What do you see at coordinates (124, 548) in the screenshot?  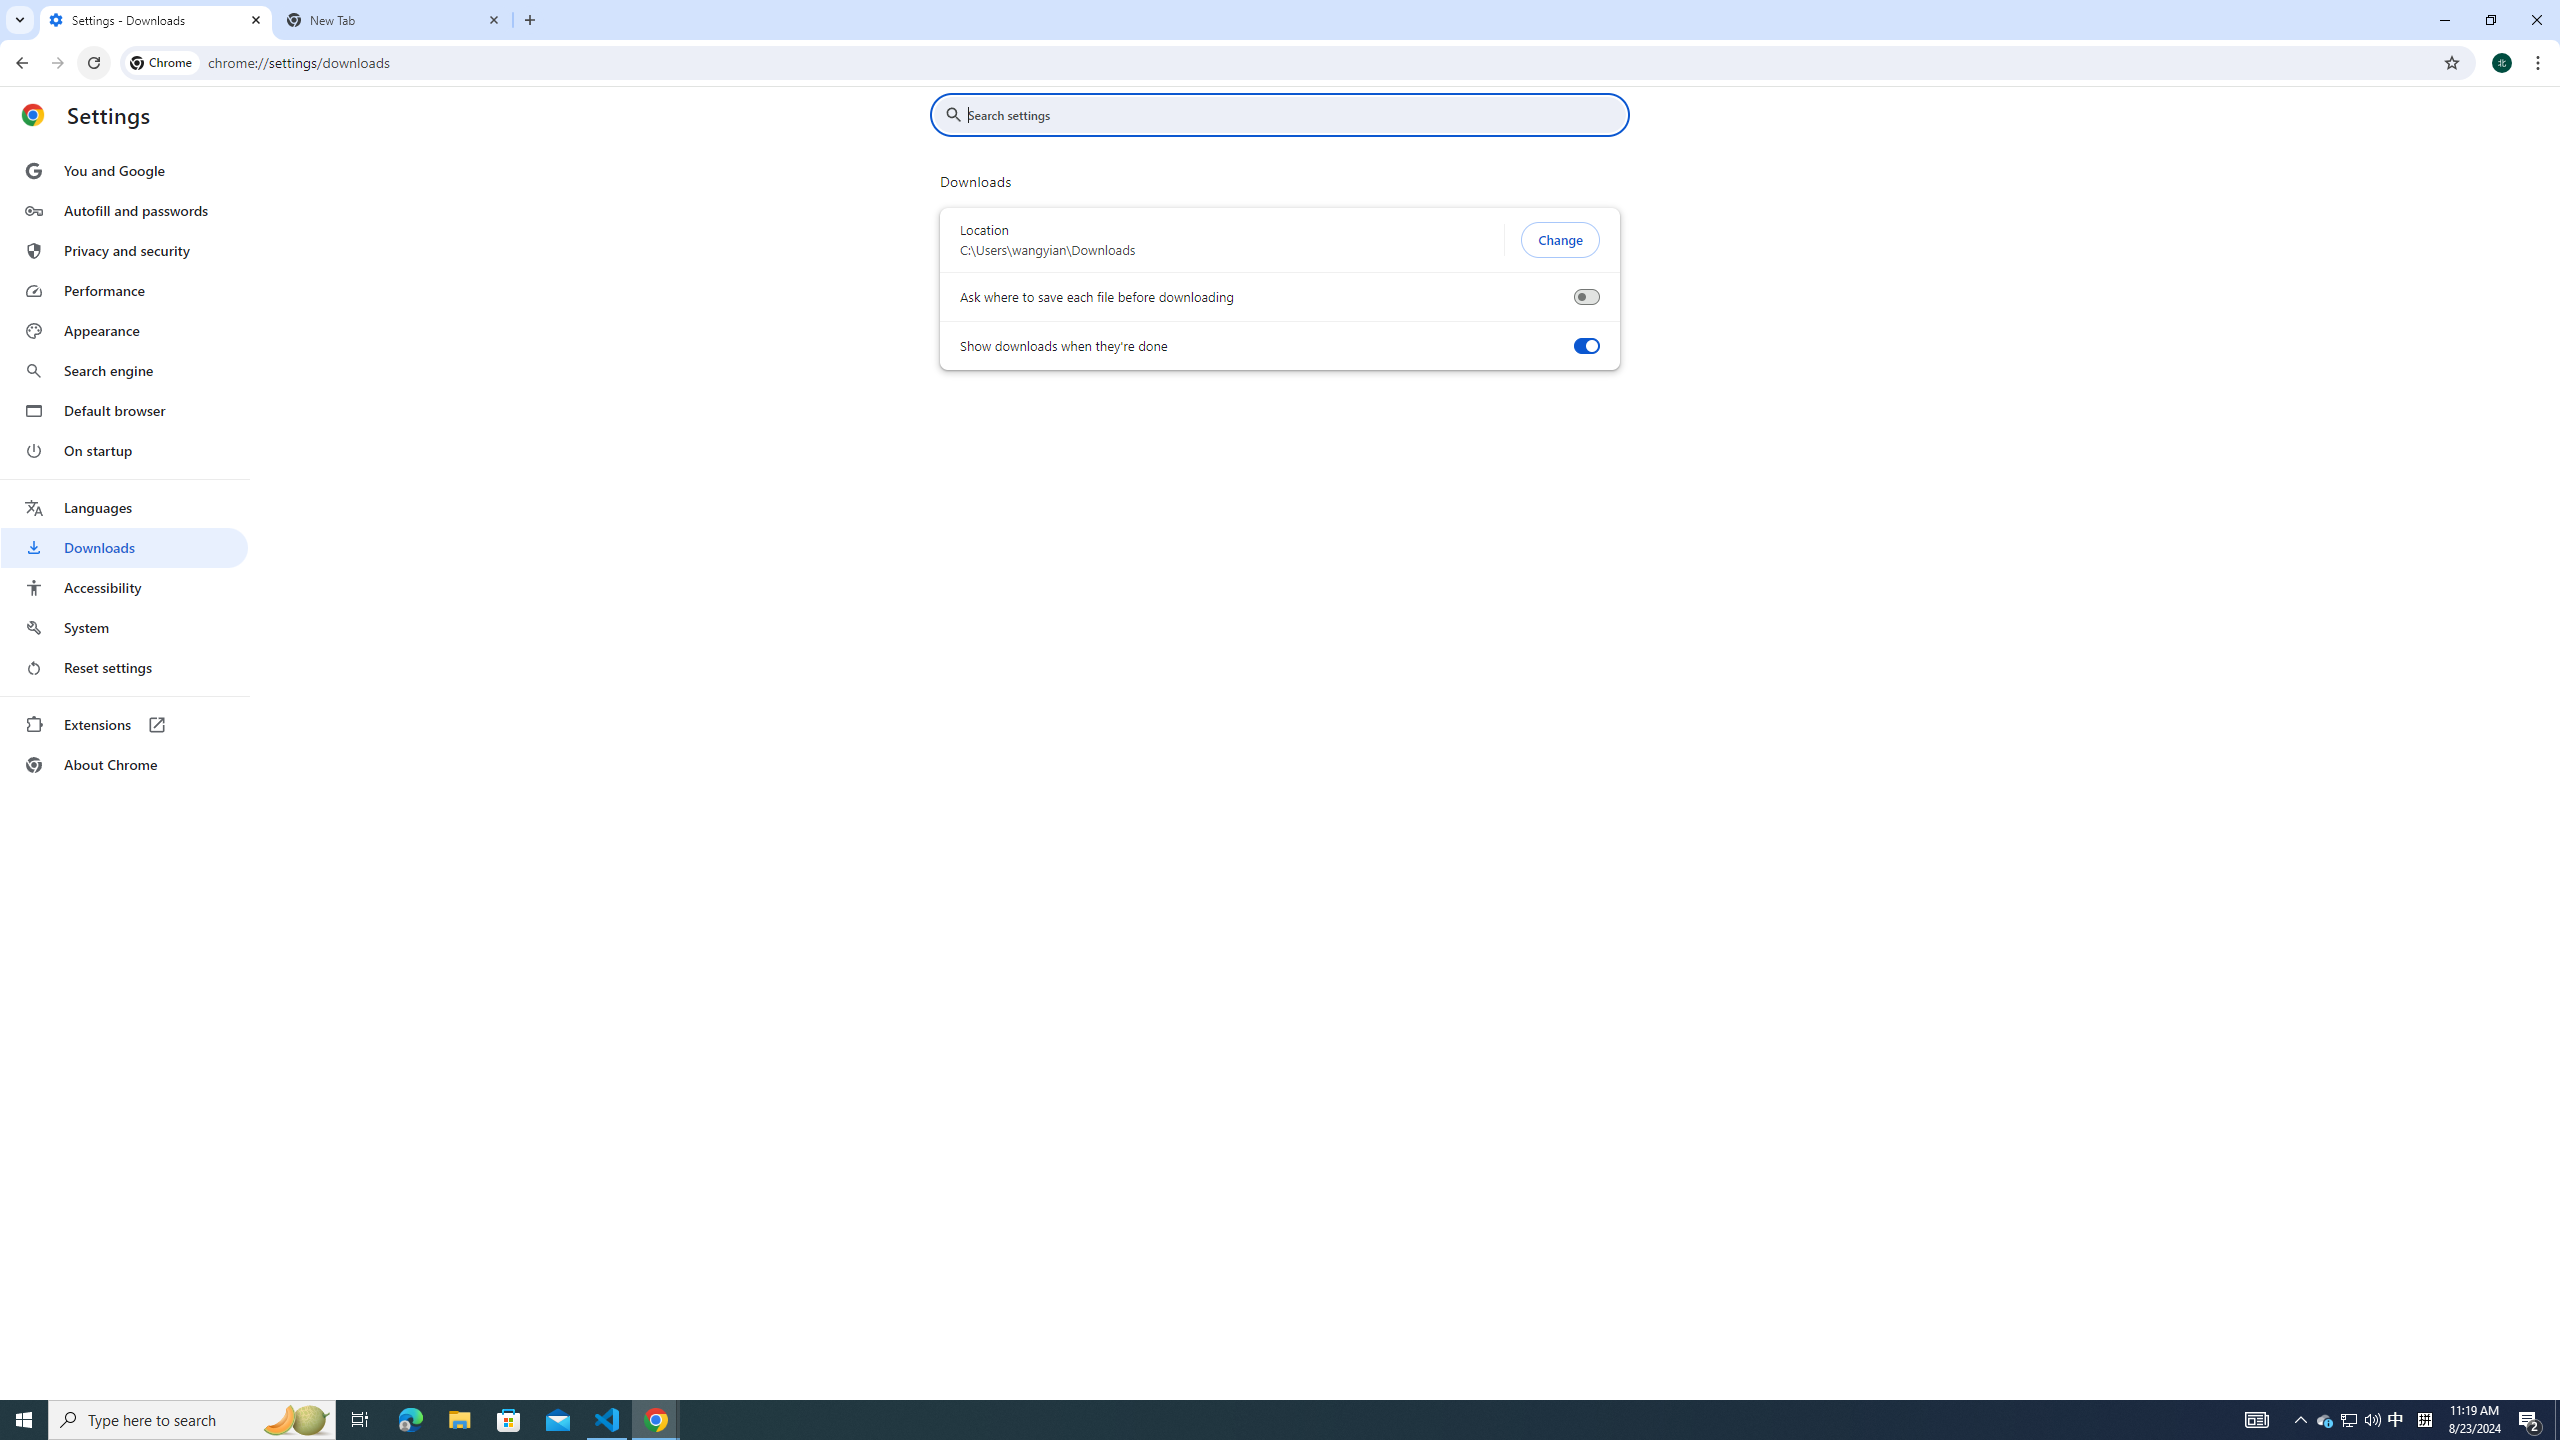 I see `Downloads` at bounding box center [124, 548].